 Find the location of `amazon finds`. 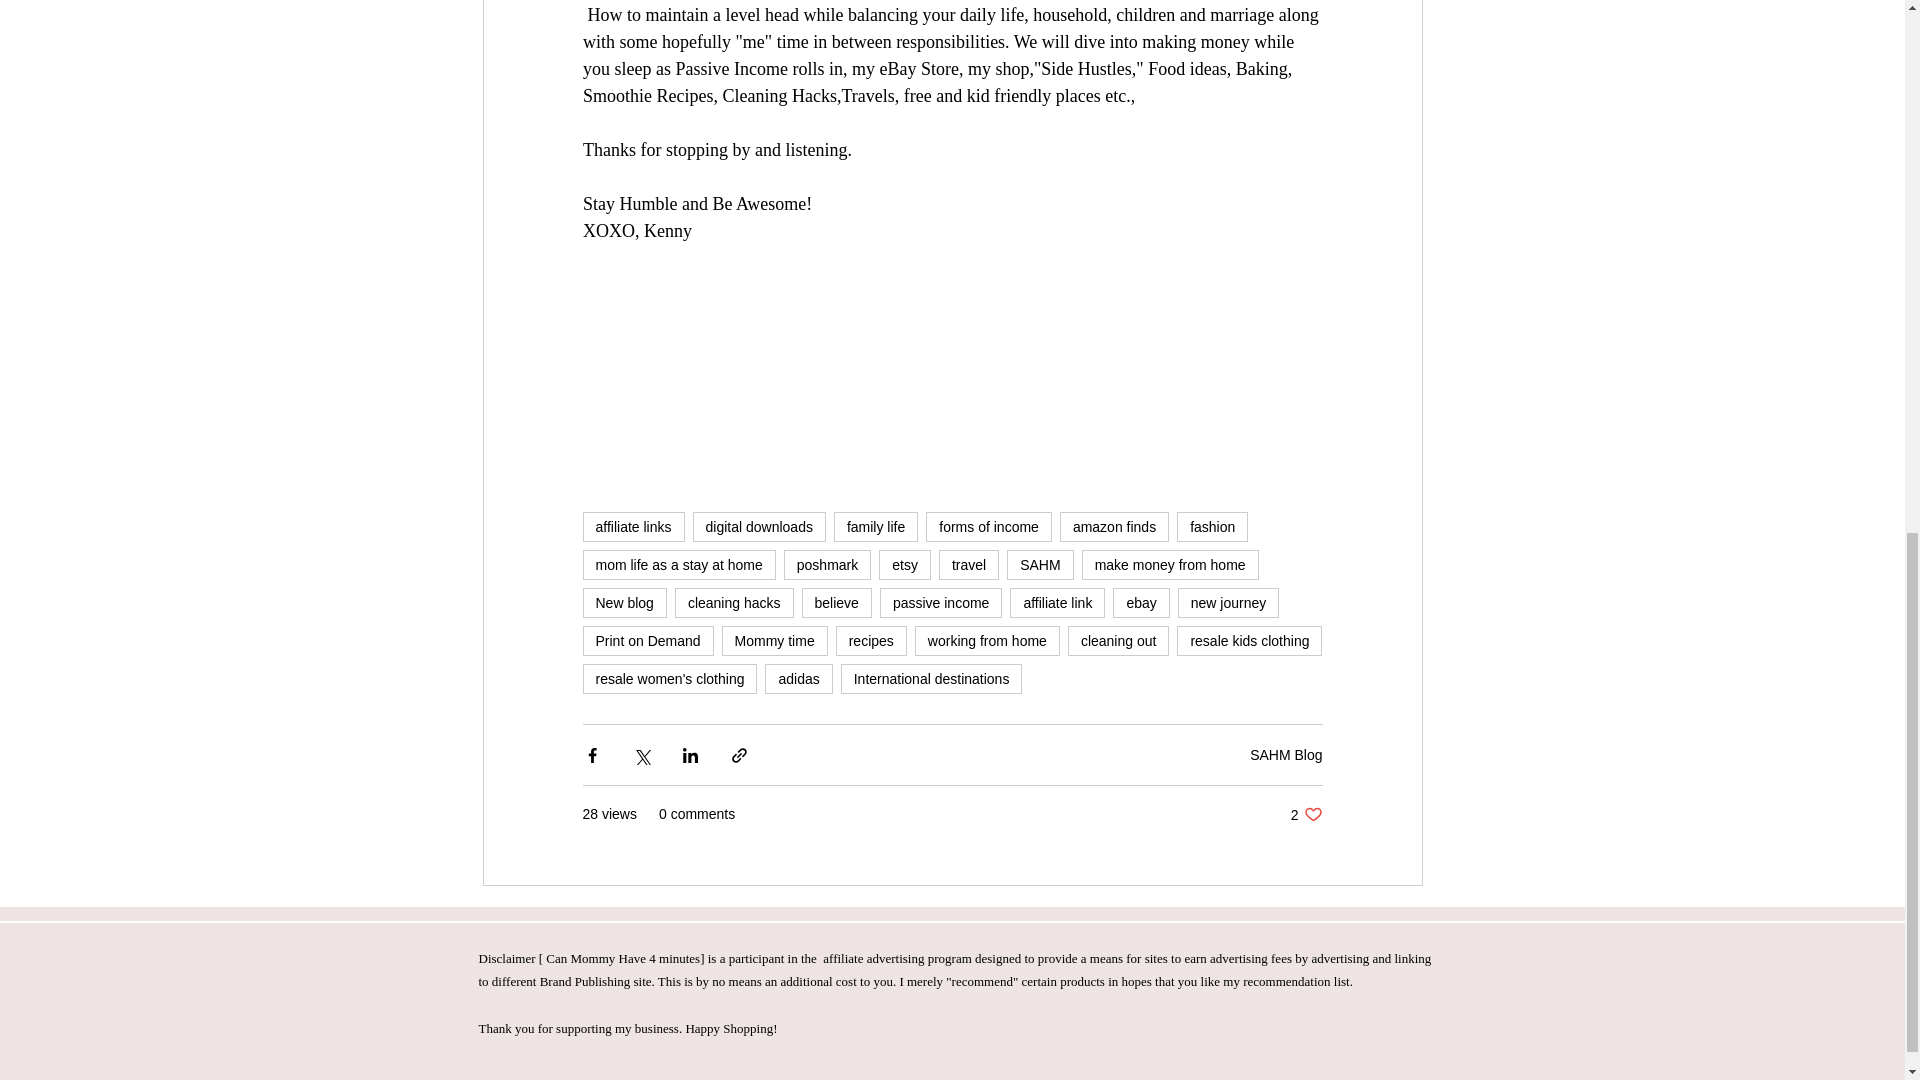

amazon finds is located at coordinates (1114, 526).